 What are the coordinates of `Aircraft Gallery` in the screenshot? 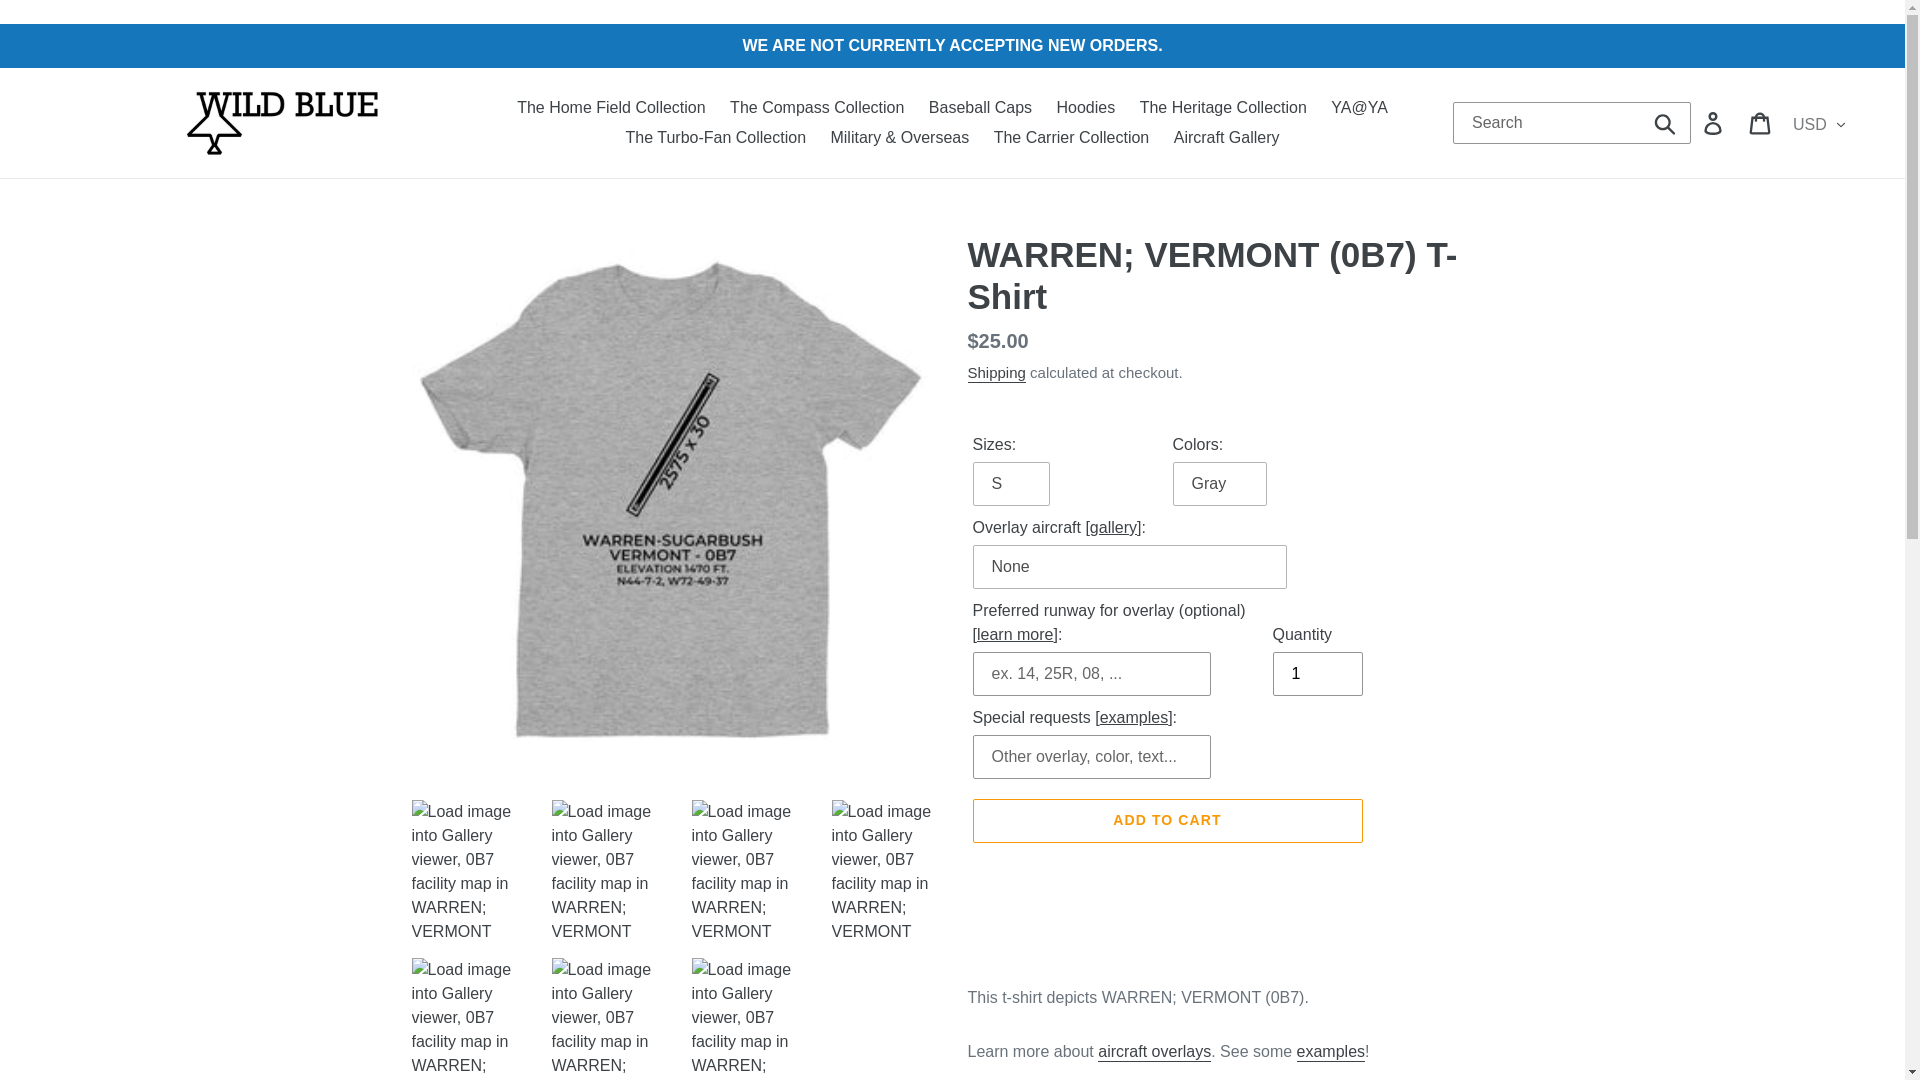 It's located at (1226, 138).